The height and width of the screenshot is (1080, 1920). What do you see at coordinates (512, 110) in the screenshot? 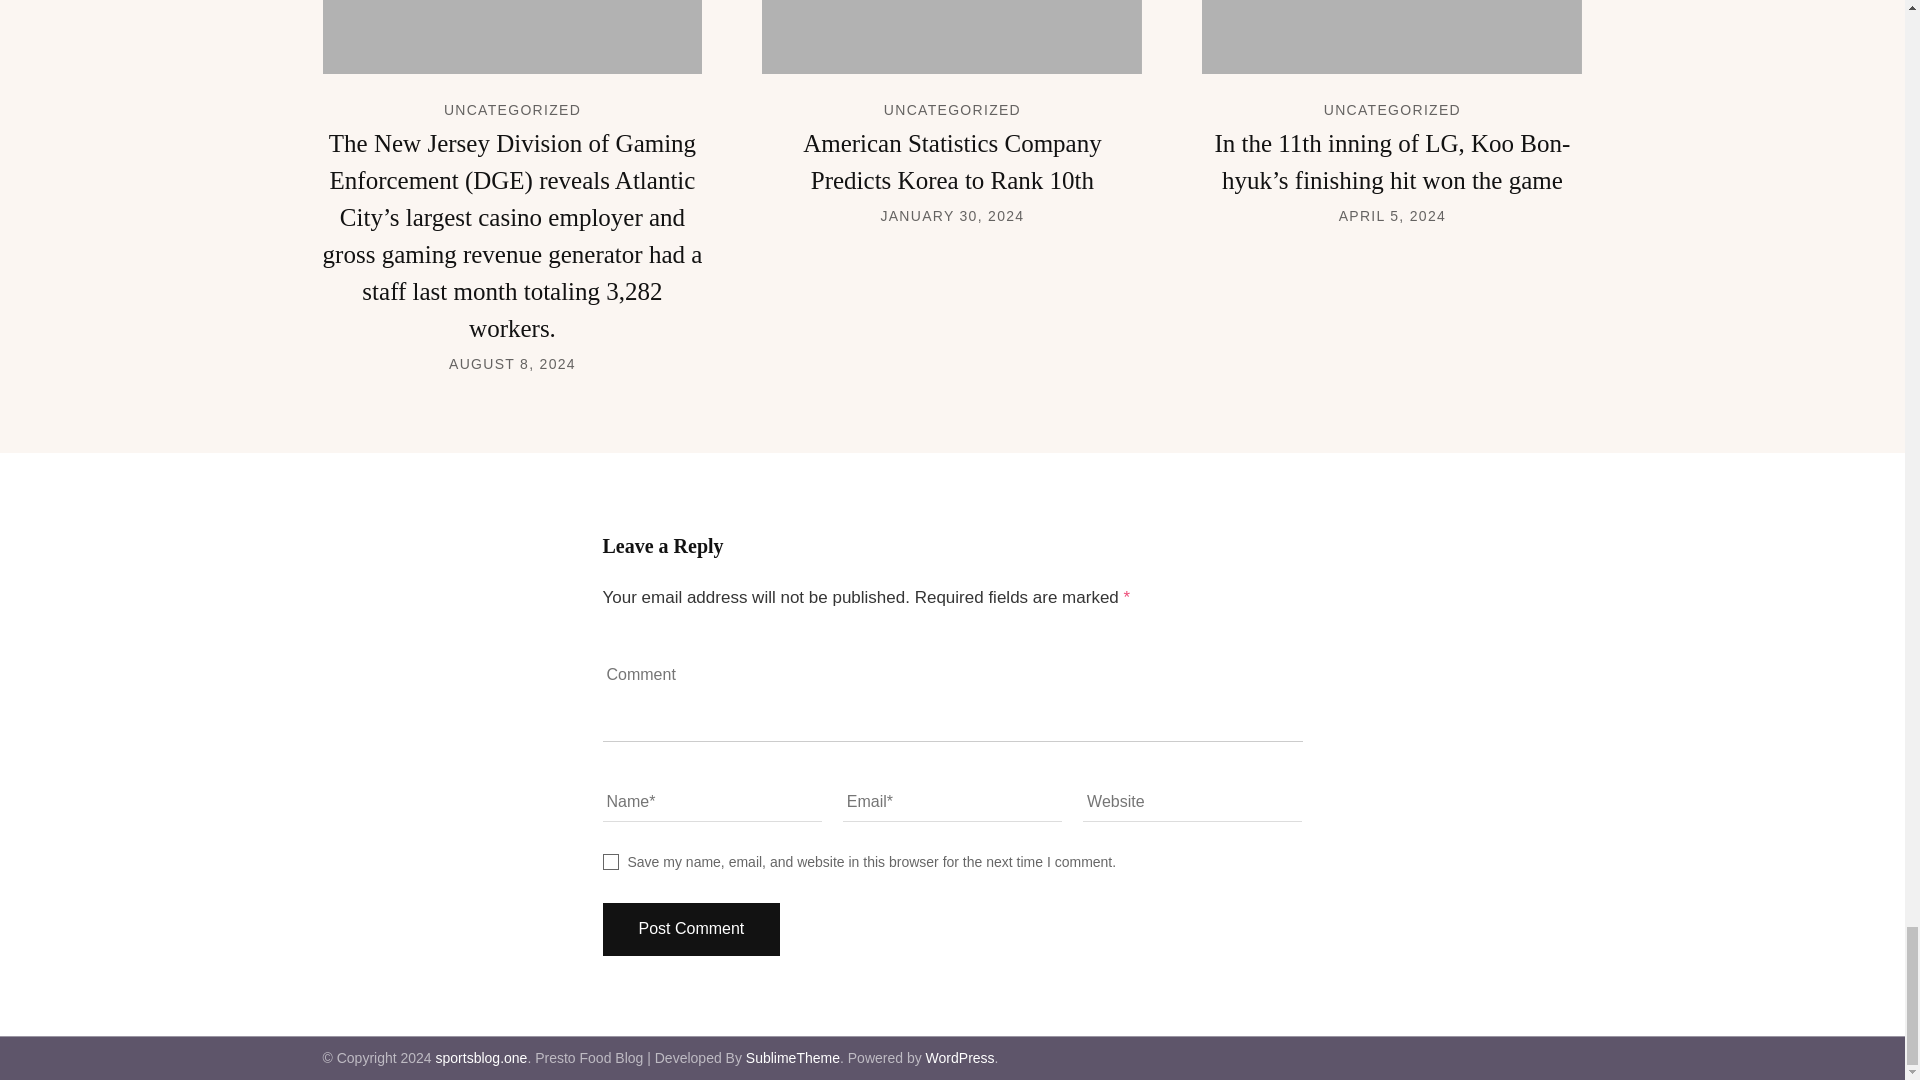
I see `UNCATEGORIZED` at bounding box center [512, 110].